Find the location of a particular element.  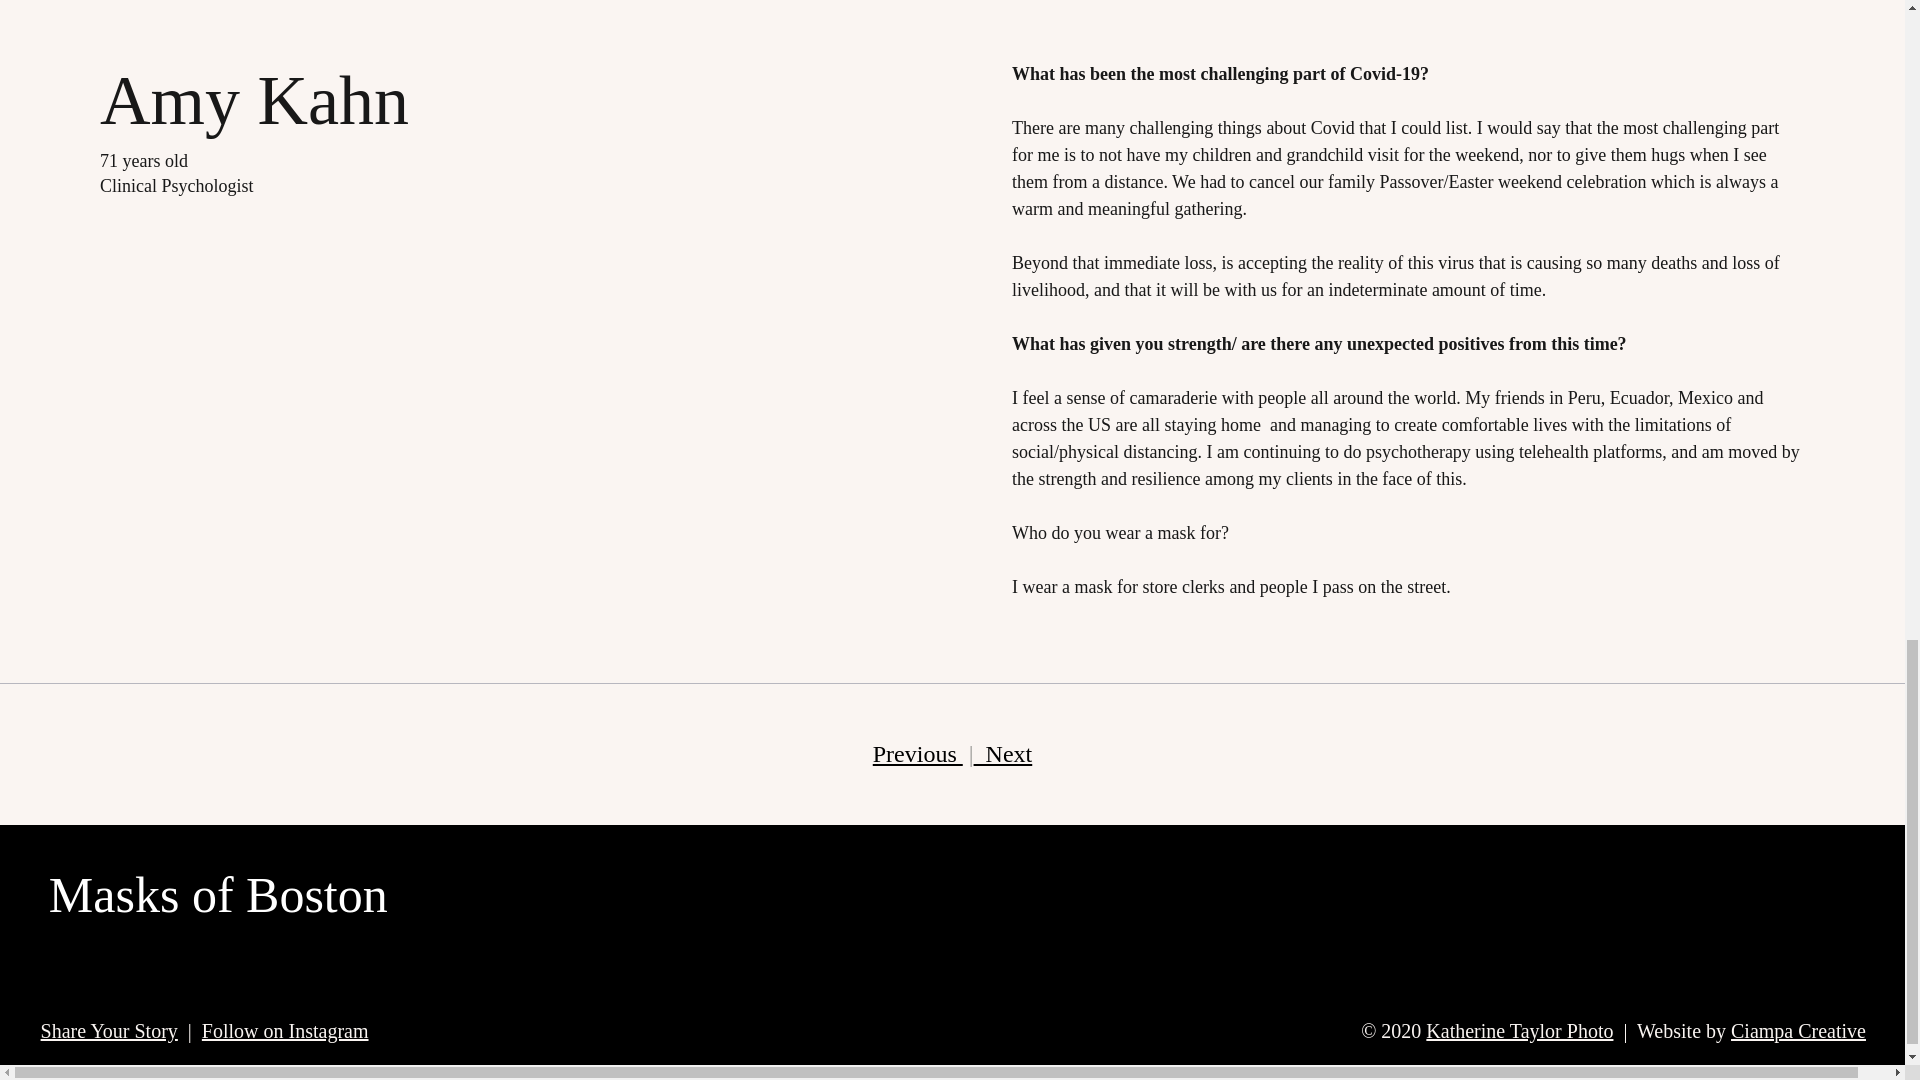

Follow on Instagram is located at coordinates (284, 1030).